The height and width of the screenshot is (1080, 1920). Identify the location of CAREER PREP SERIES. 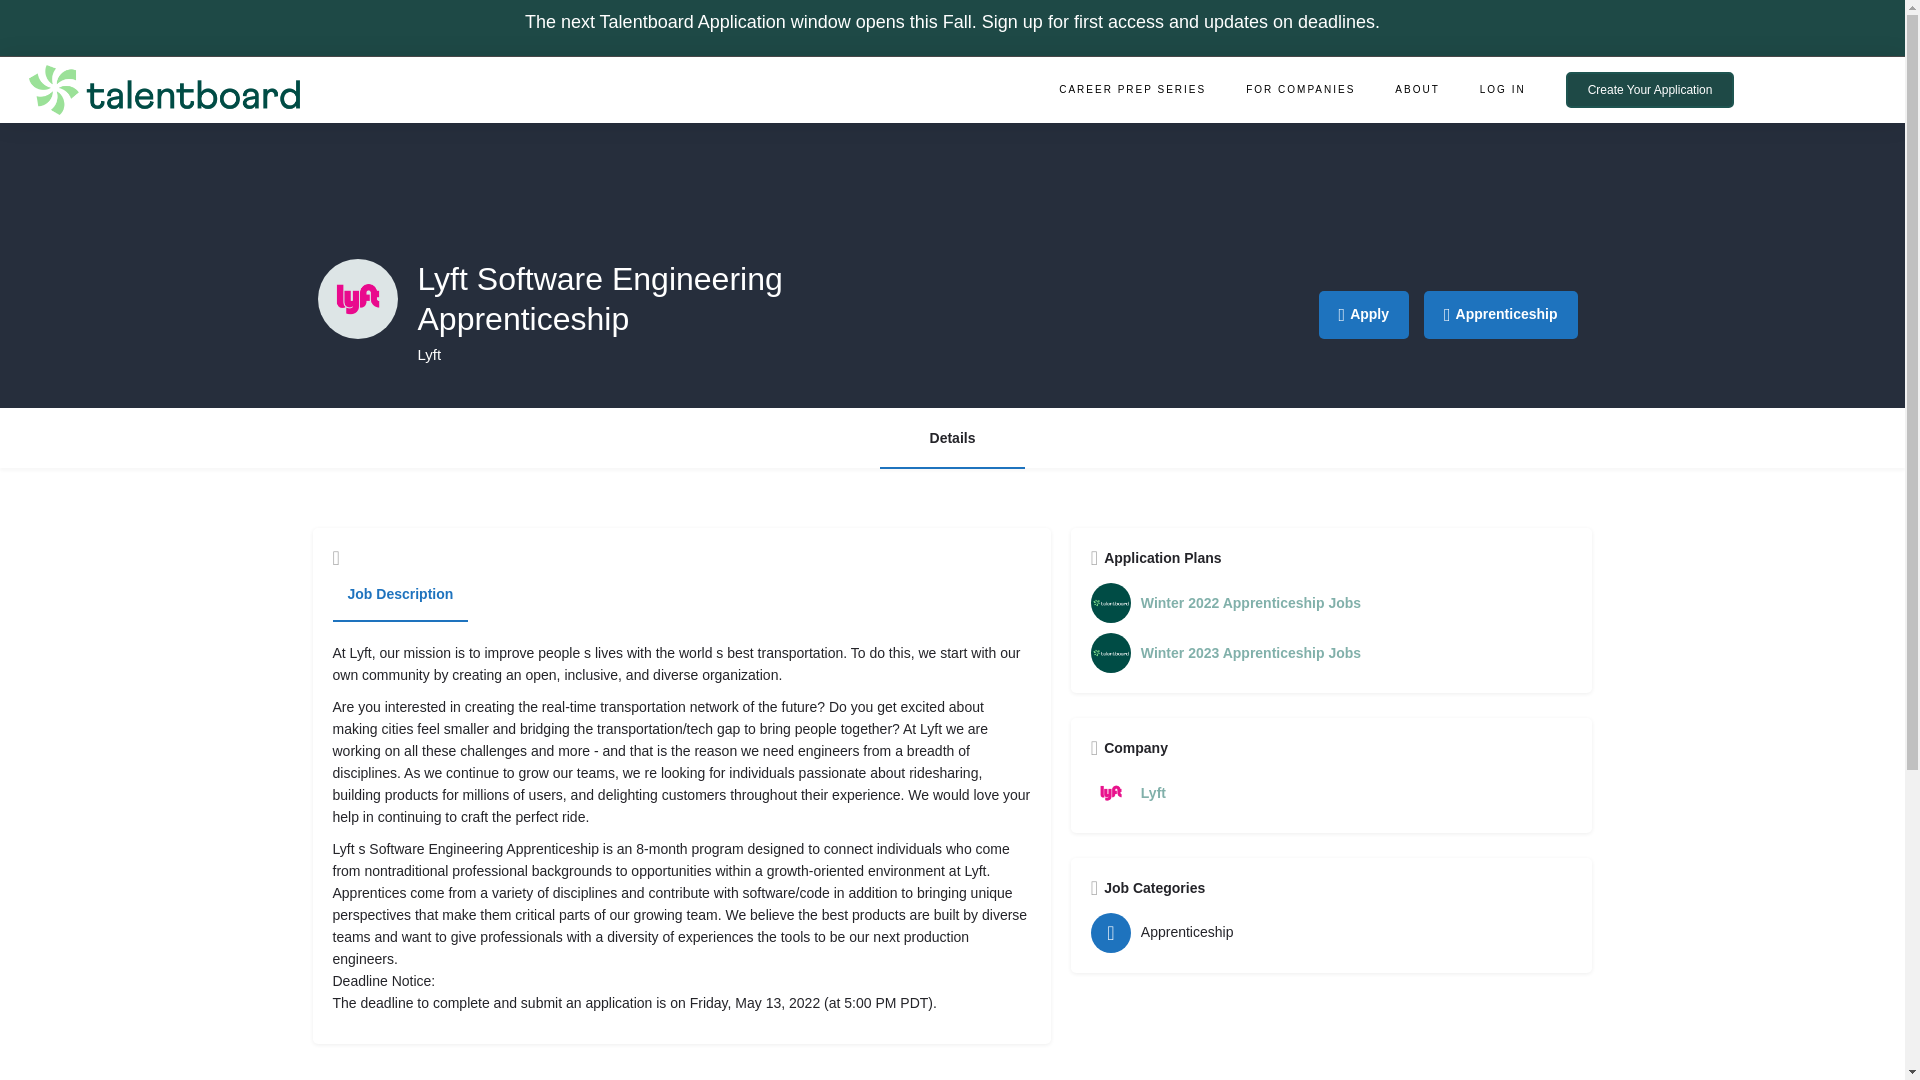
(1132, 90).